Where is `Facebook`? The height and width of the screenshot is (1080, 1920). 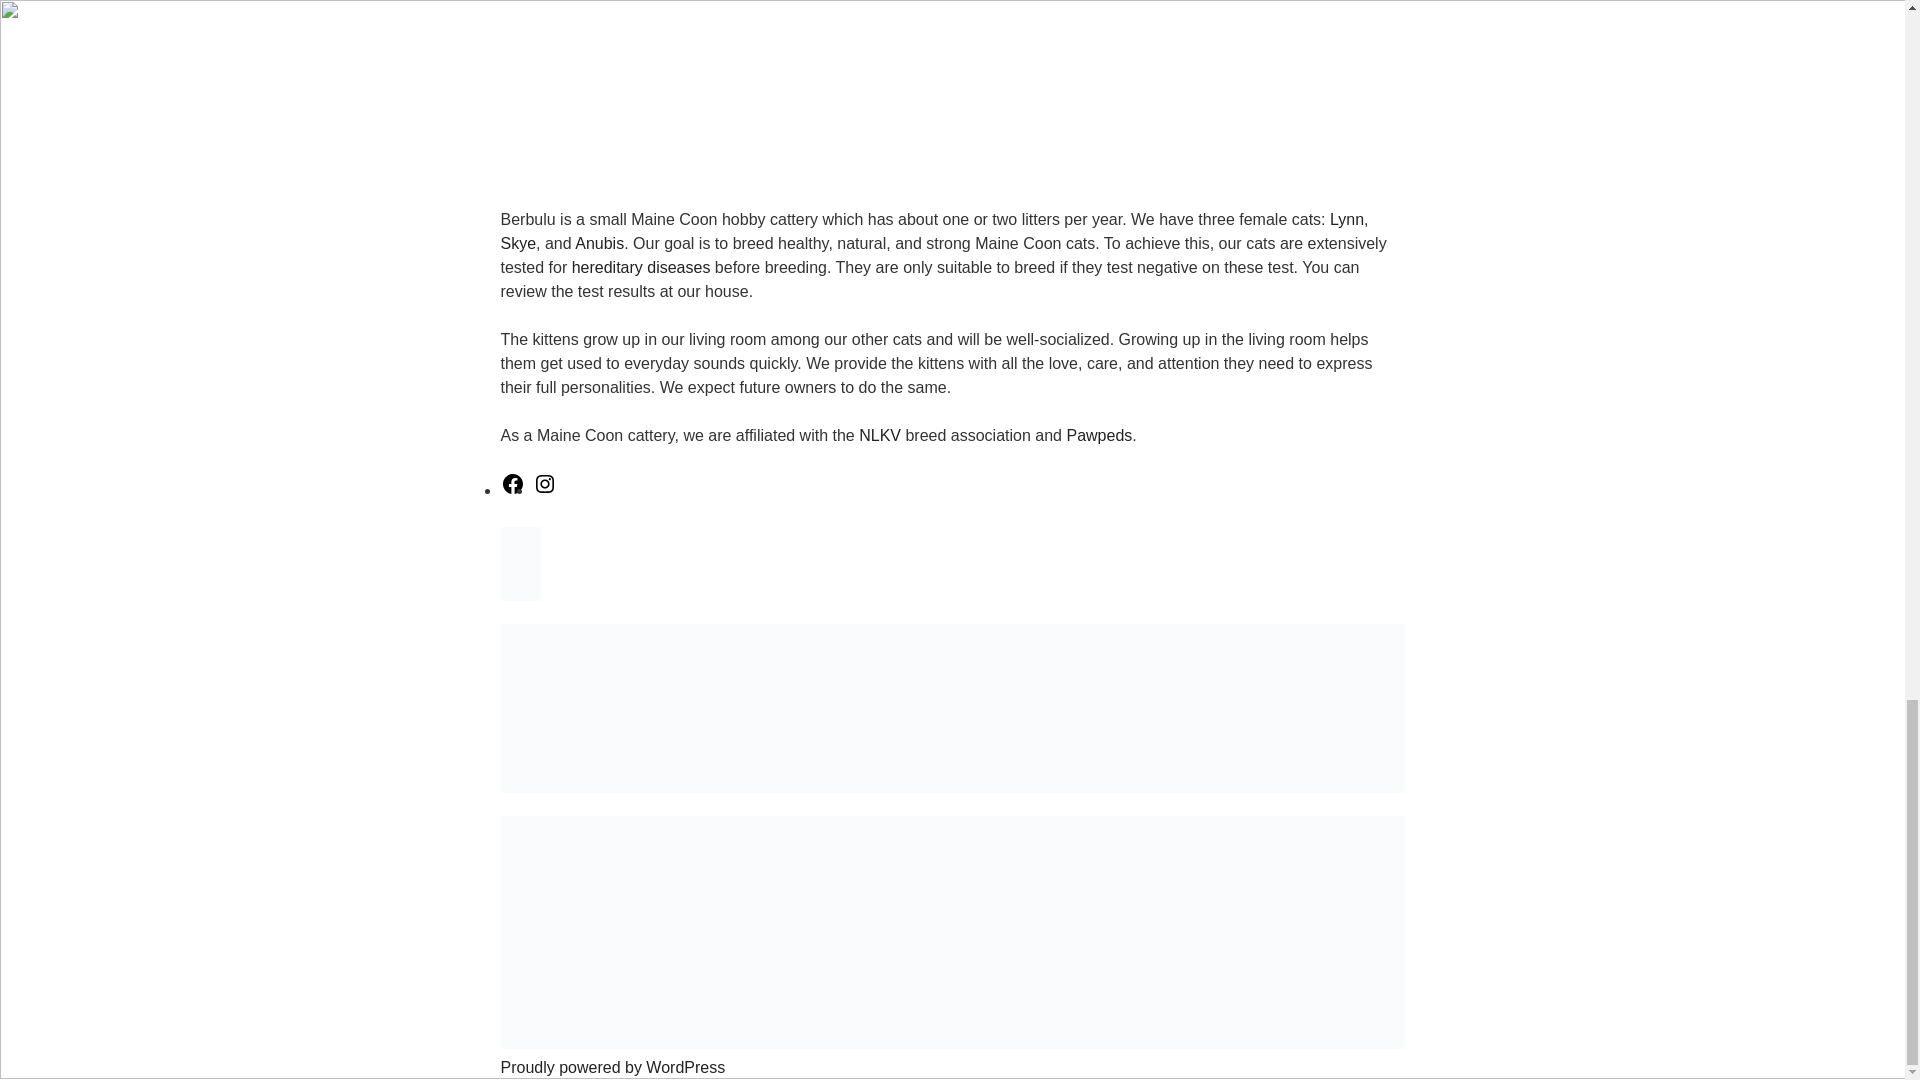
Facebook is located at coordinates (512, 490).